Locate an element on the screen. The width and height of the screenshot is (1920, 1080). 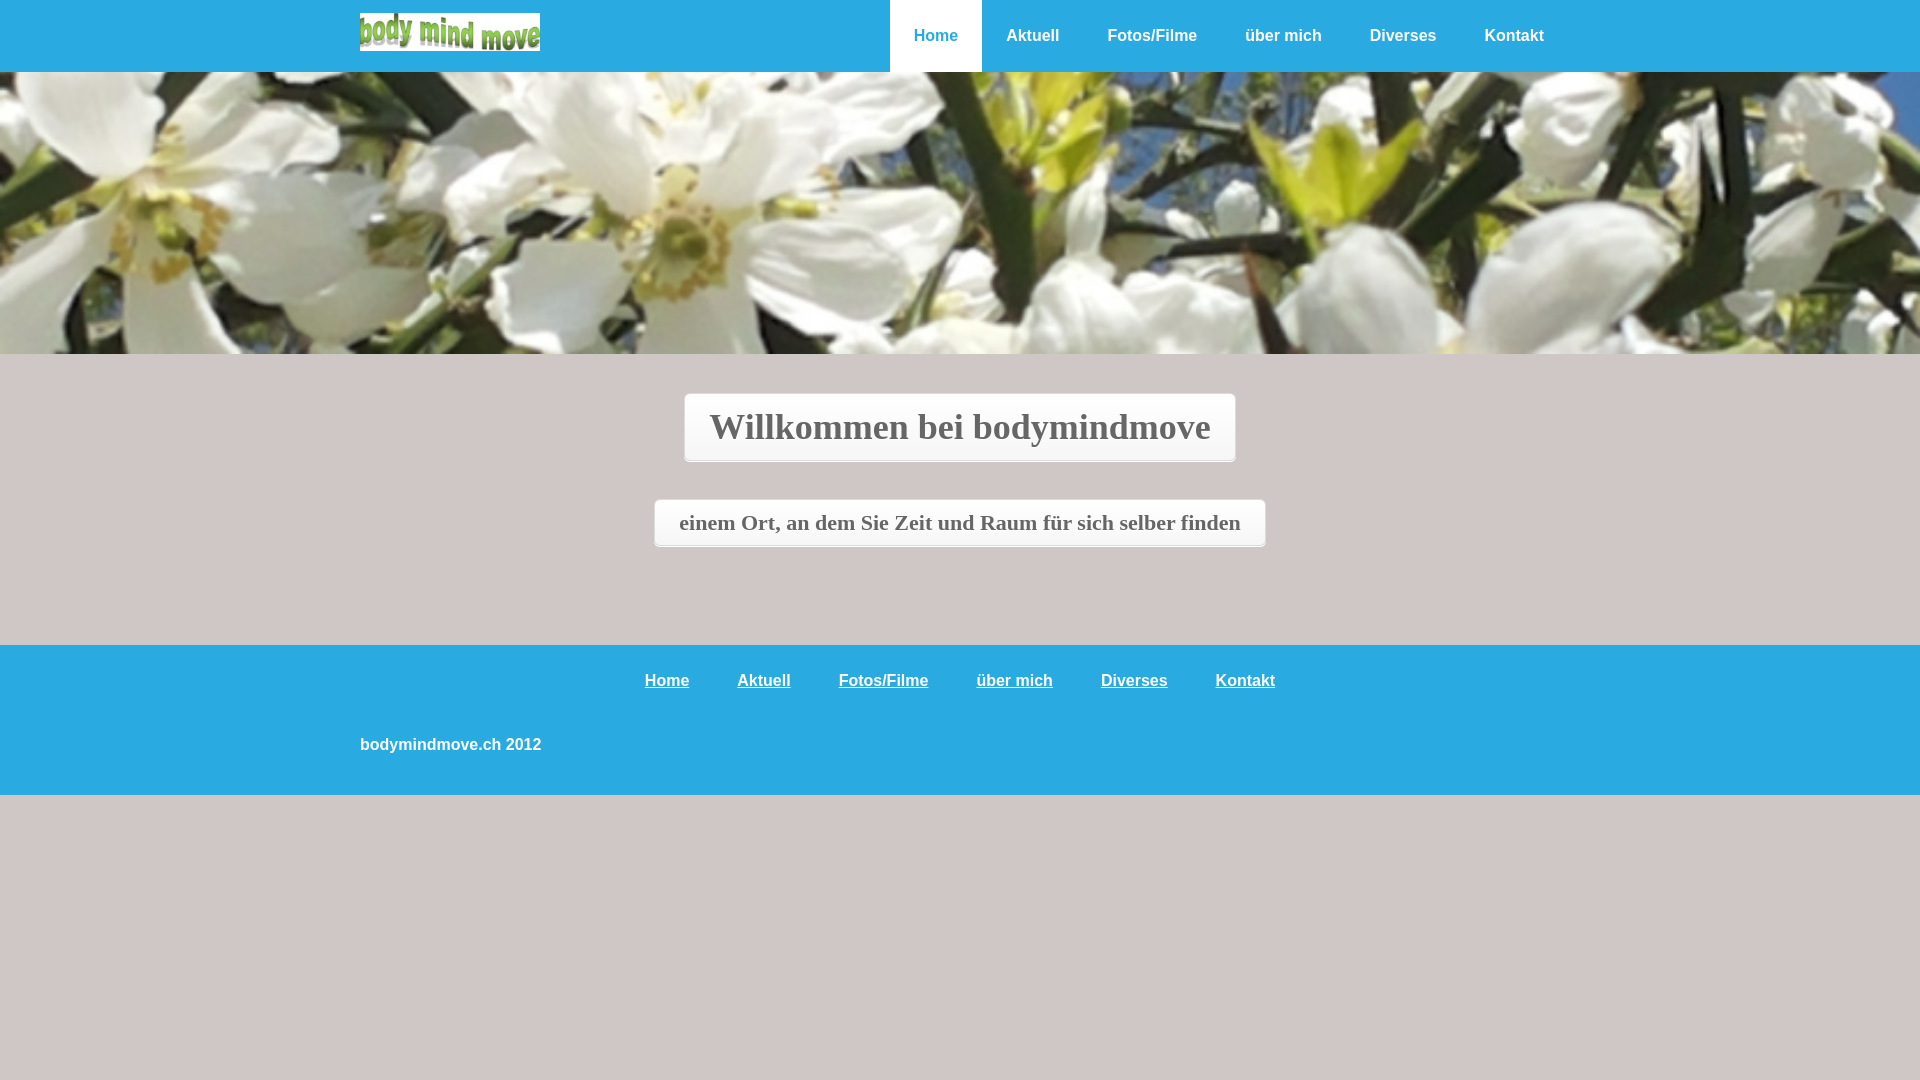
Home is located at coordinates (936, 36).